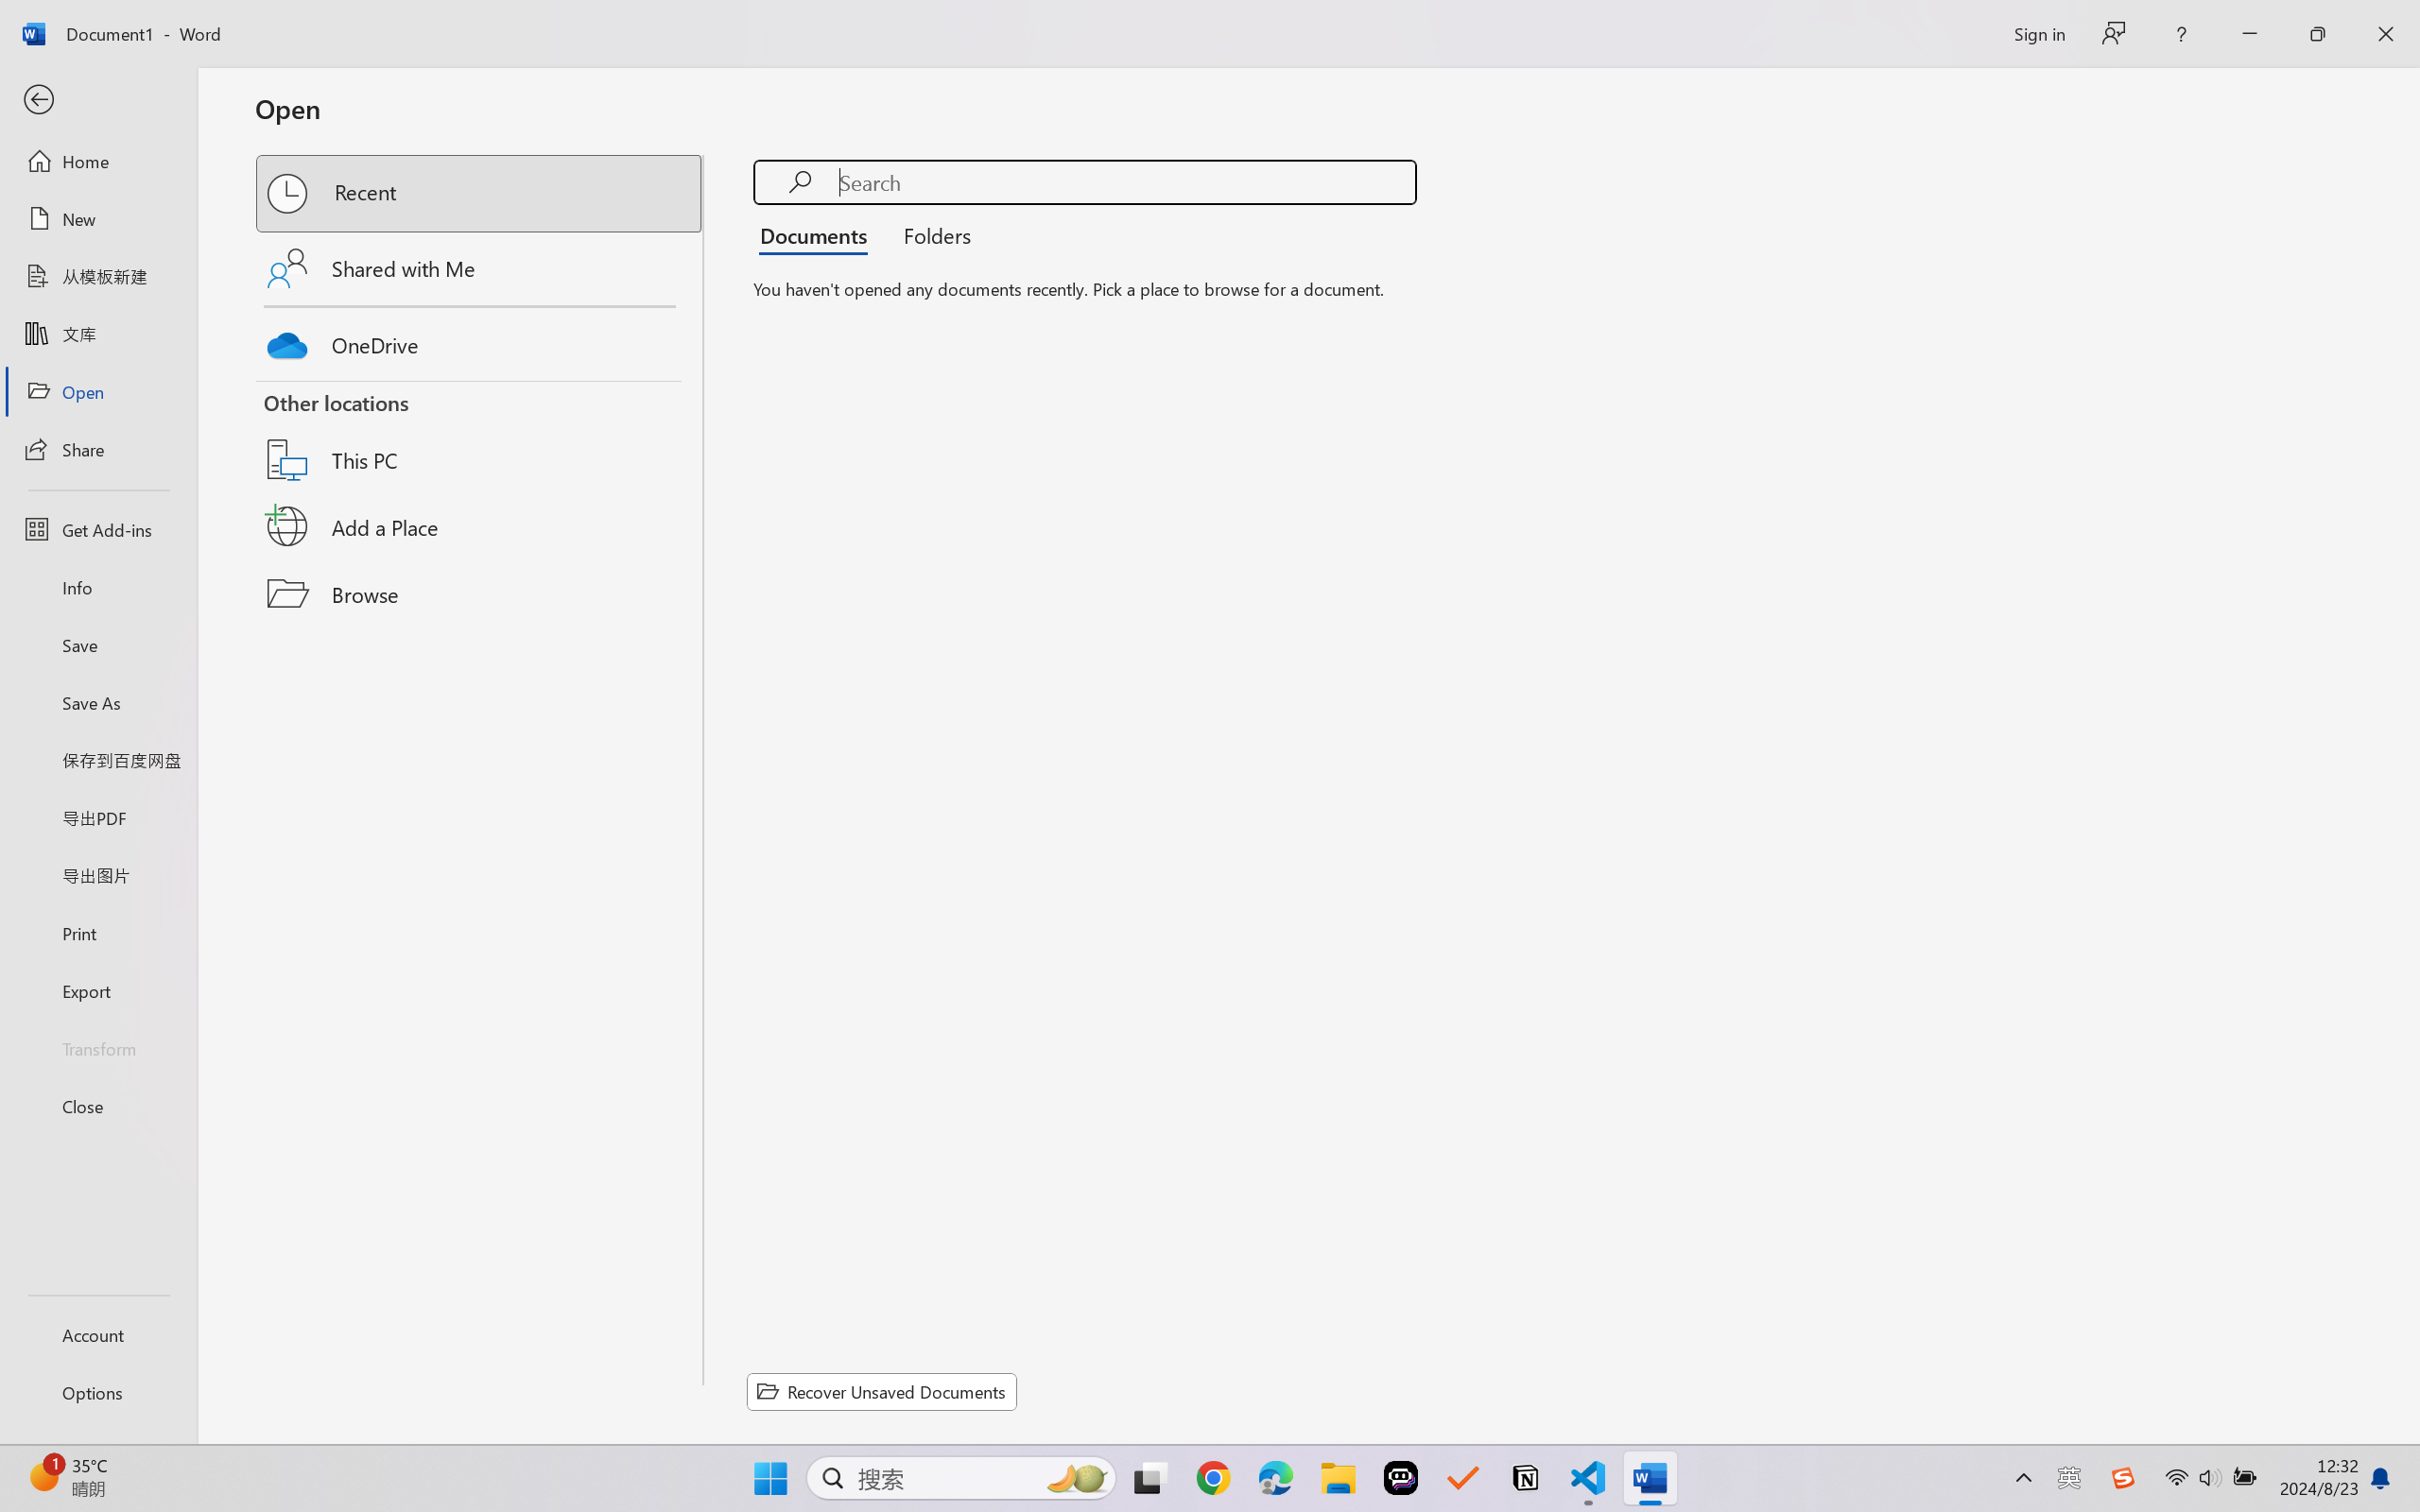 This screenshot has height=1512, width=2420. I want to click on Get Add-ins, so click(98, 529).